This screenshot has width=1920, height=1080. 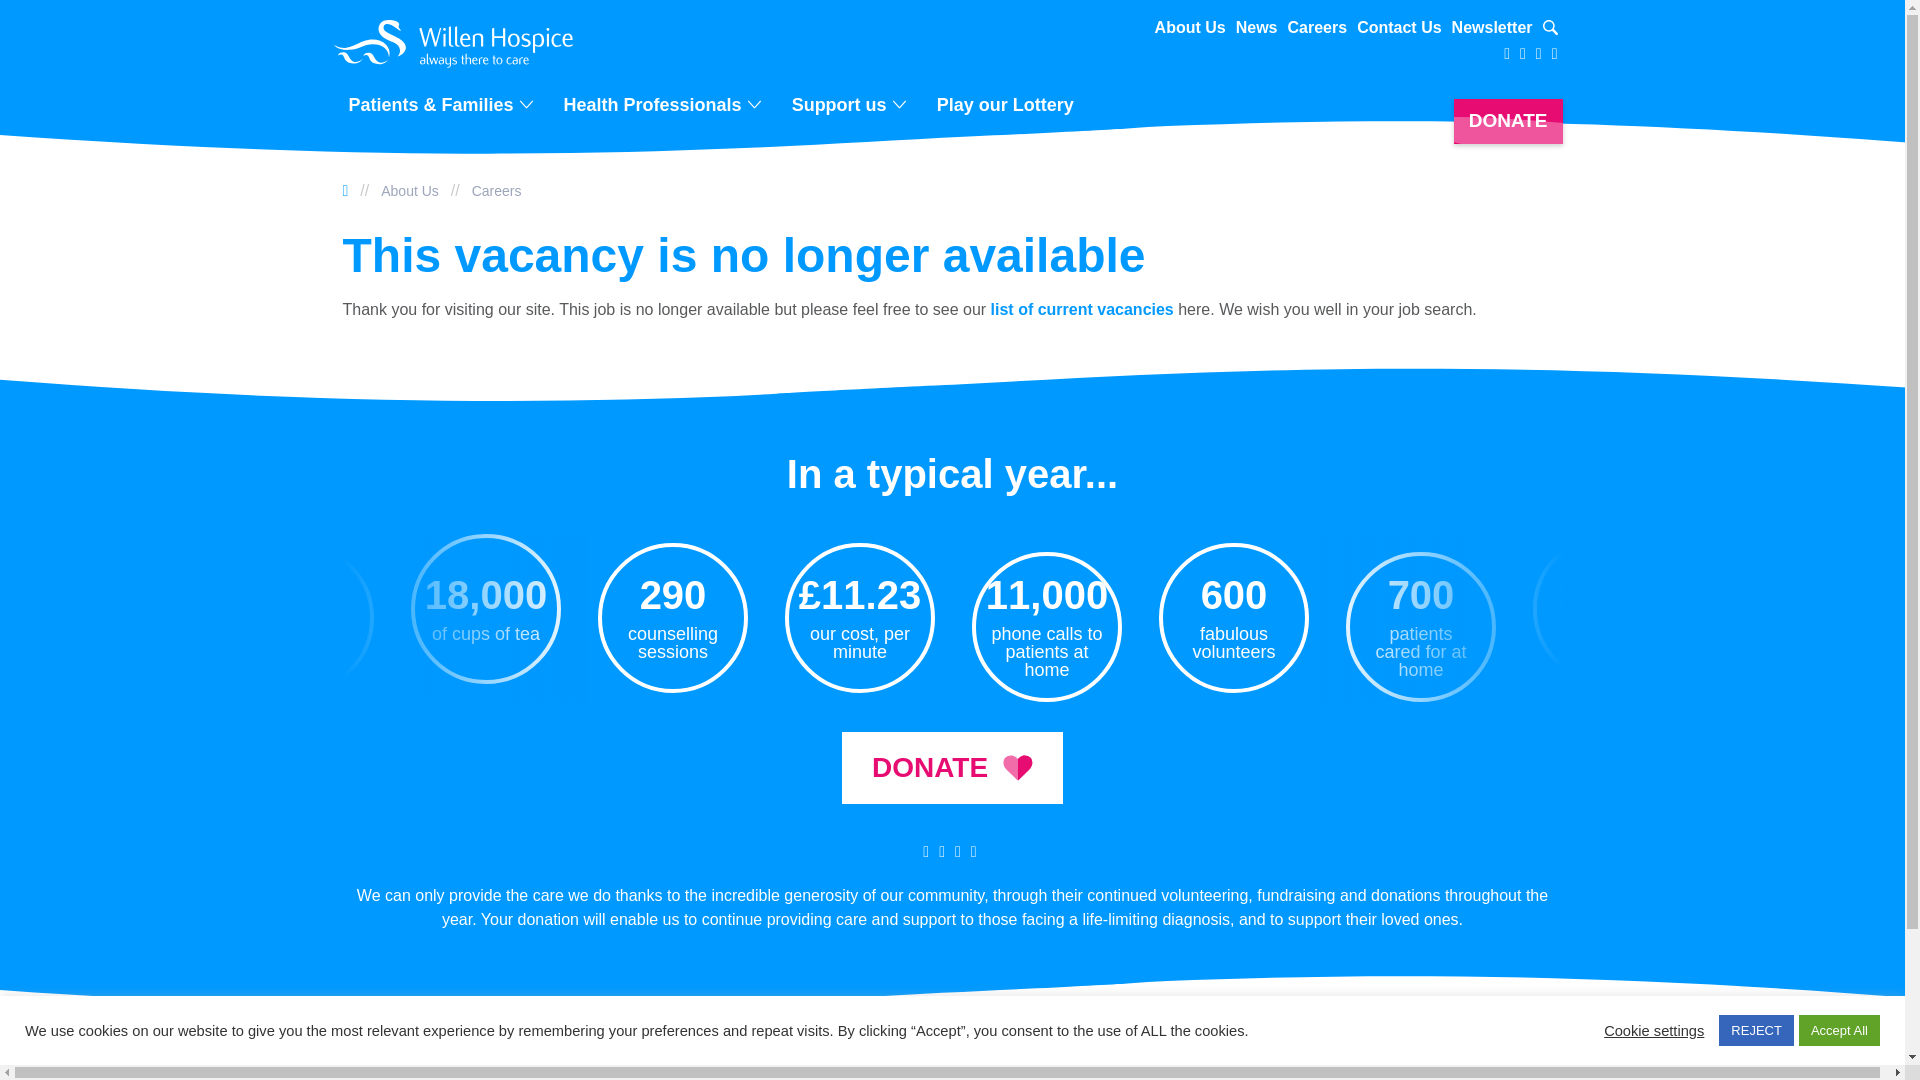 I want to click on Play our Lottery, so click(x=1006, y=104).